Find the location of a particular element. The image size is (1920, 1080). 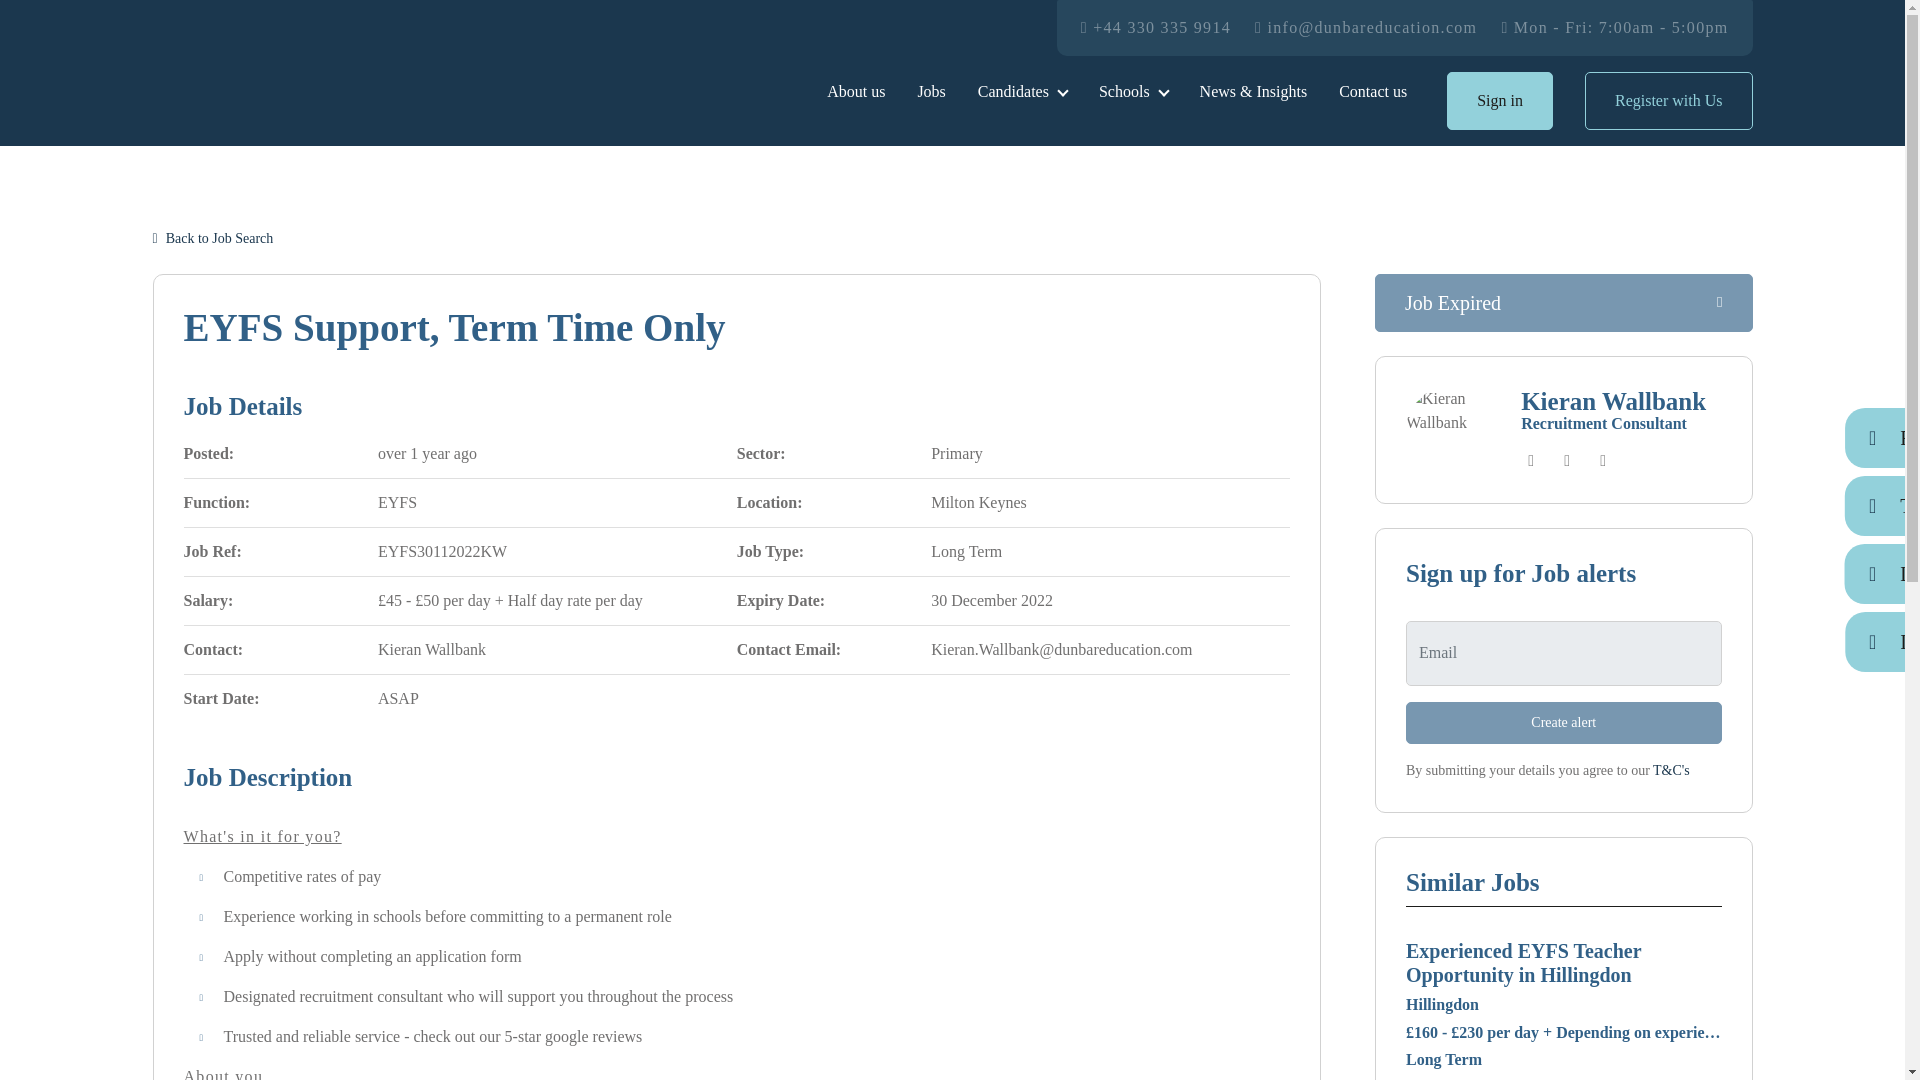

Primary is located at coordinates (957, 453).